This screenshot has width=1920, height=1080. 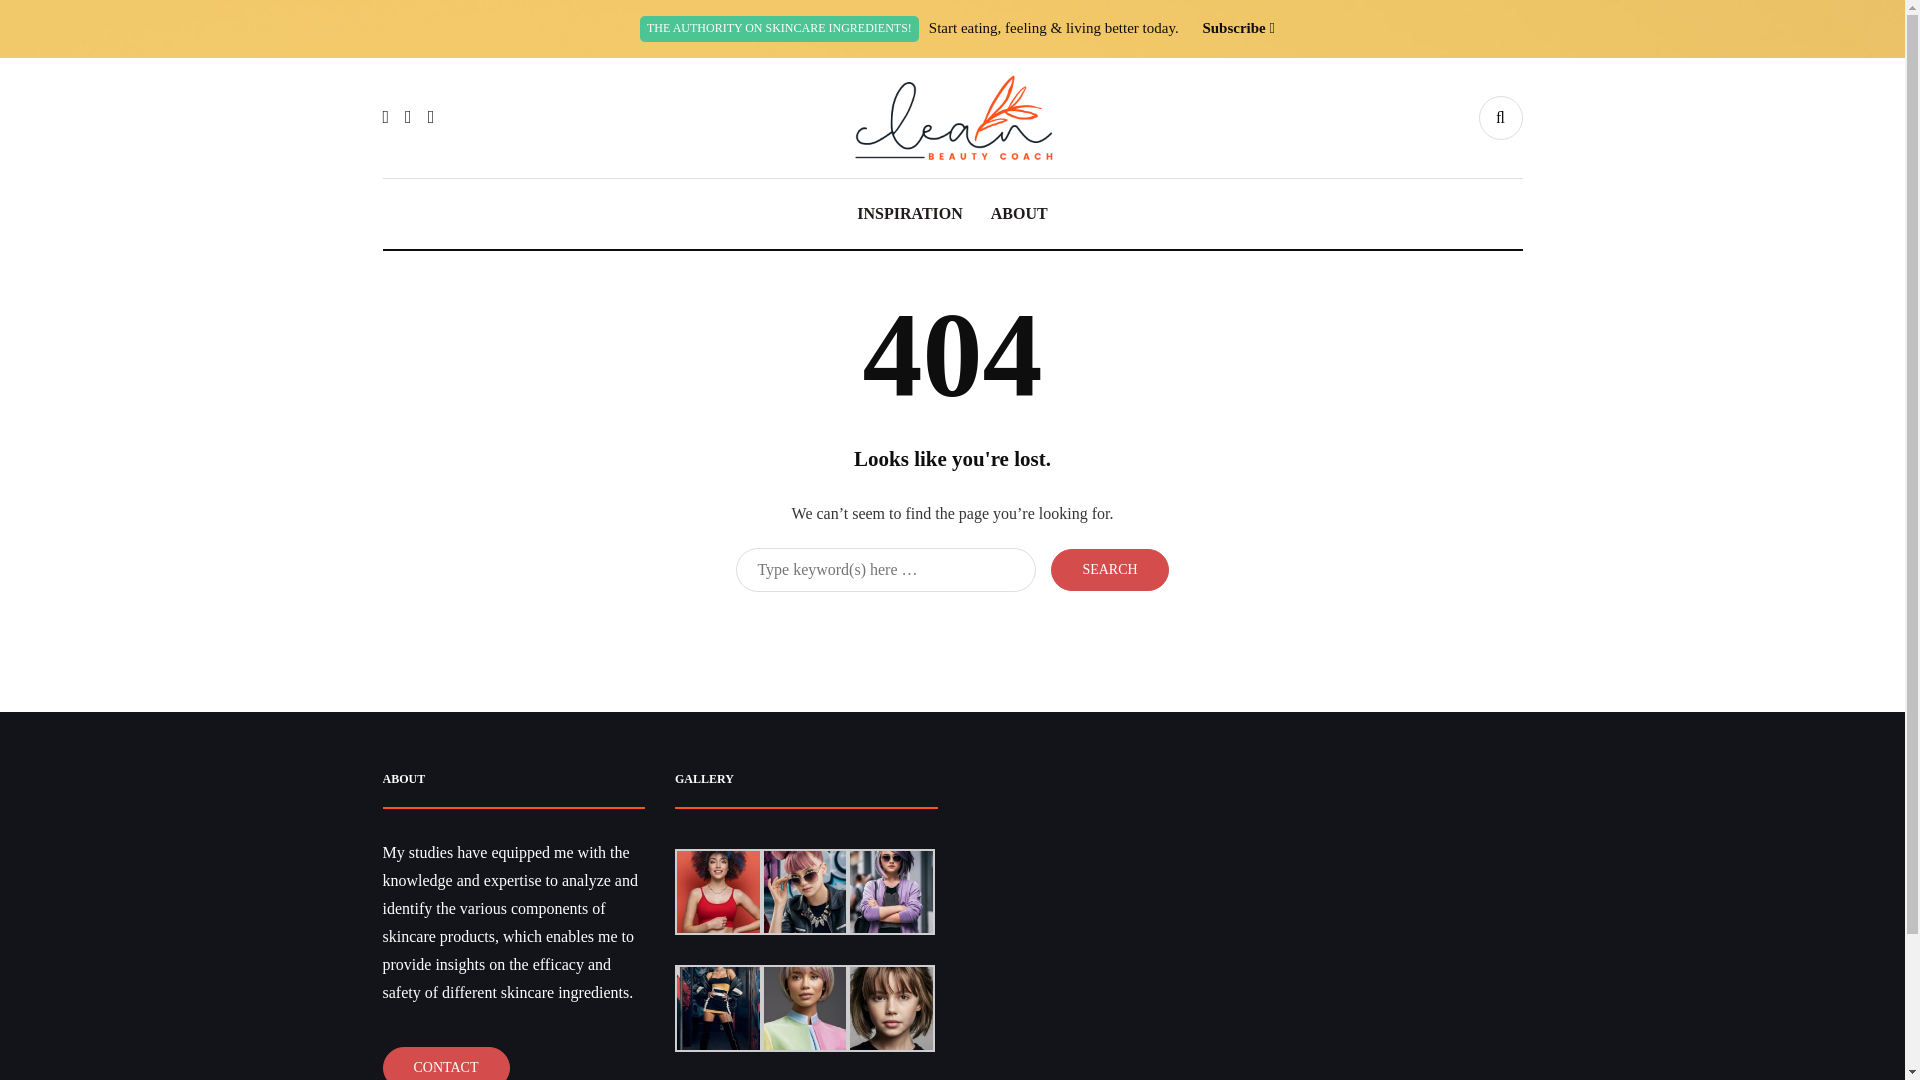 What do you see at coordinates (445, 1063) in the screenshot?
I see `CONTACT` at bounding box center [445, 1063].